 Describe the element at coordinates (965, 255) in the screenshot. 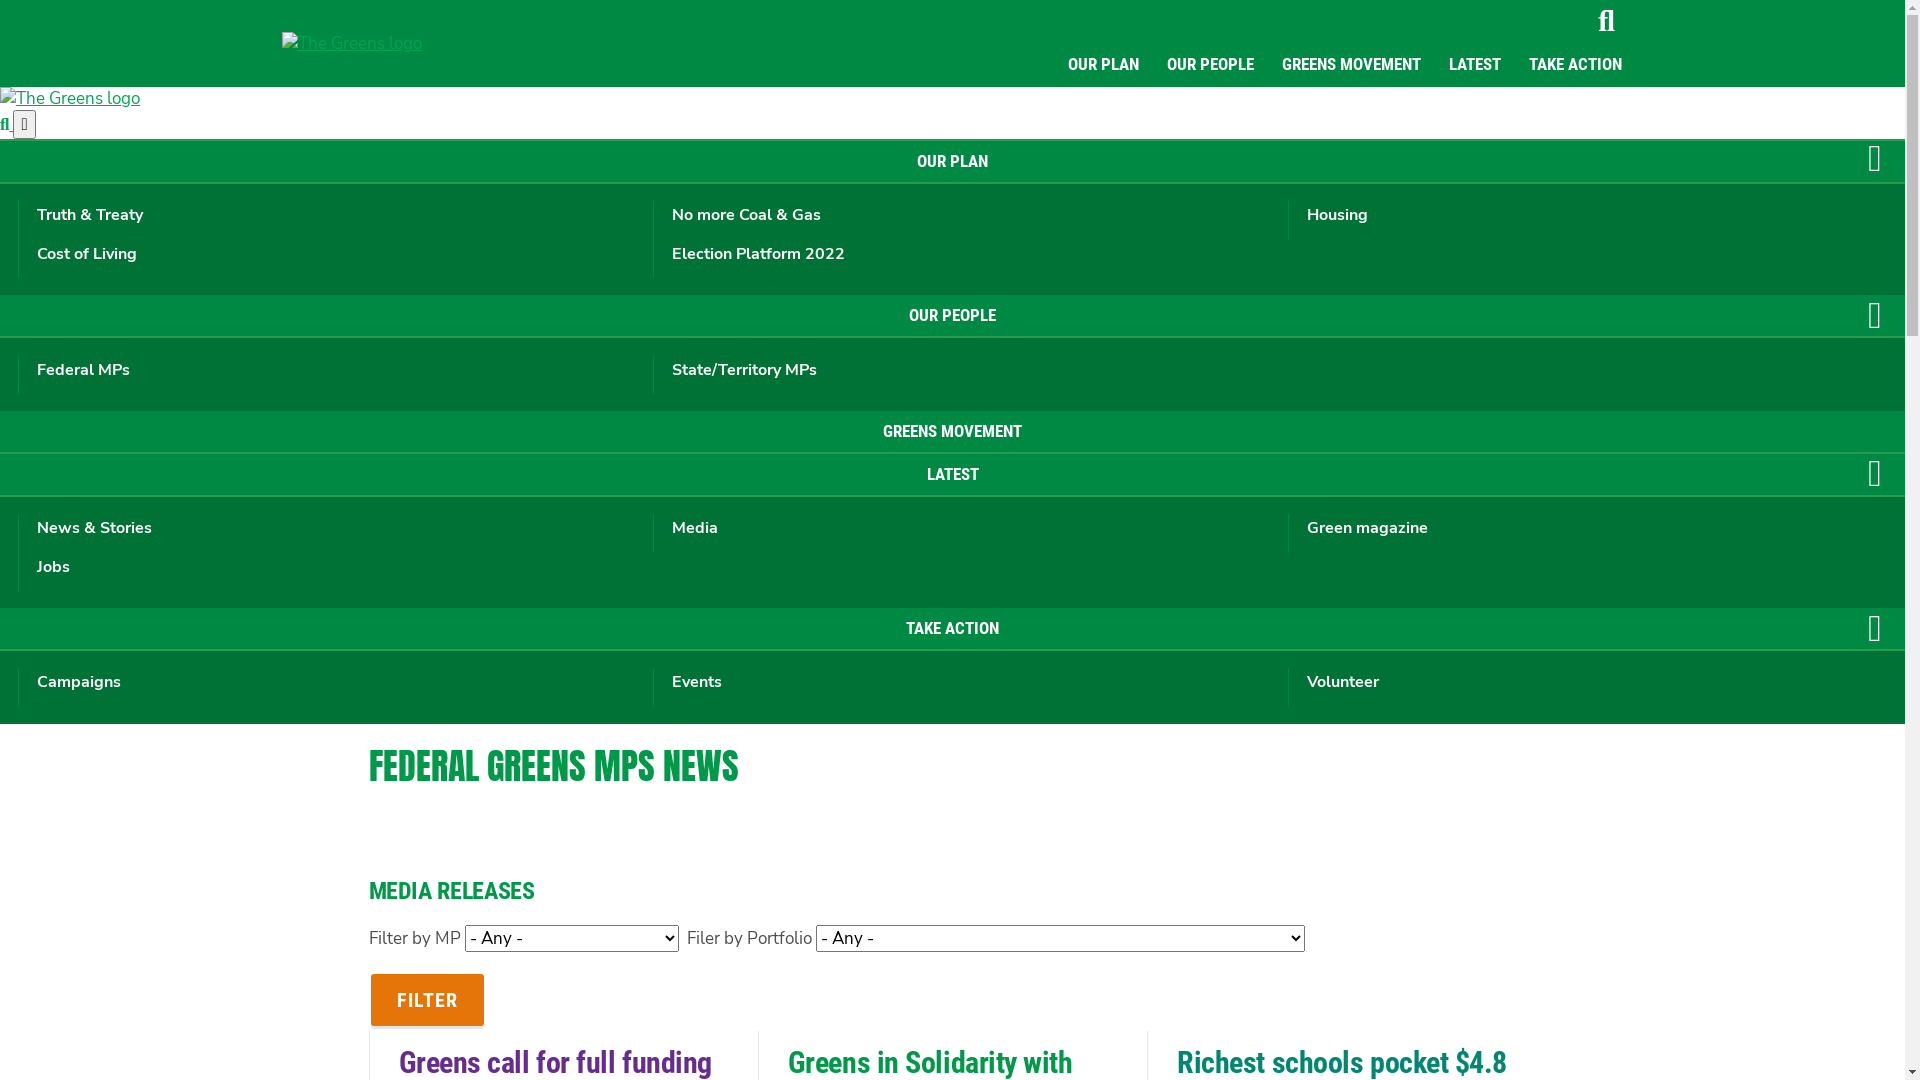

I see `Election Platform 2022` at that location.